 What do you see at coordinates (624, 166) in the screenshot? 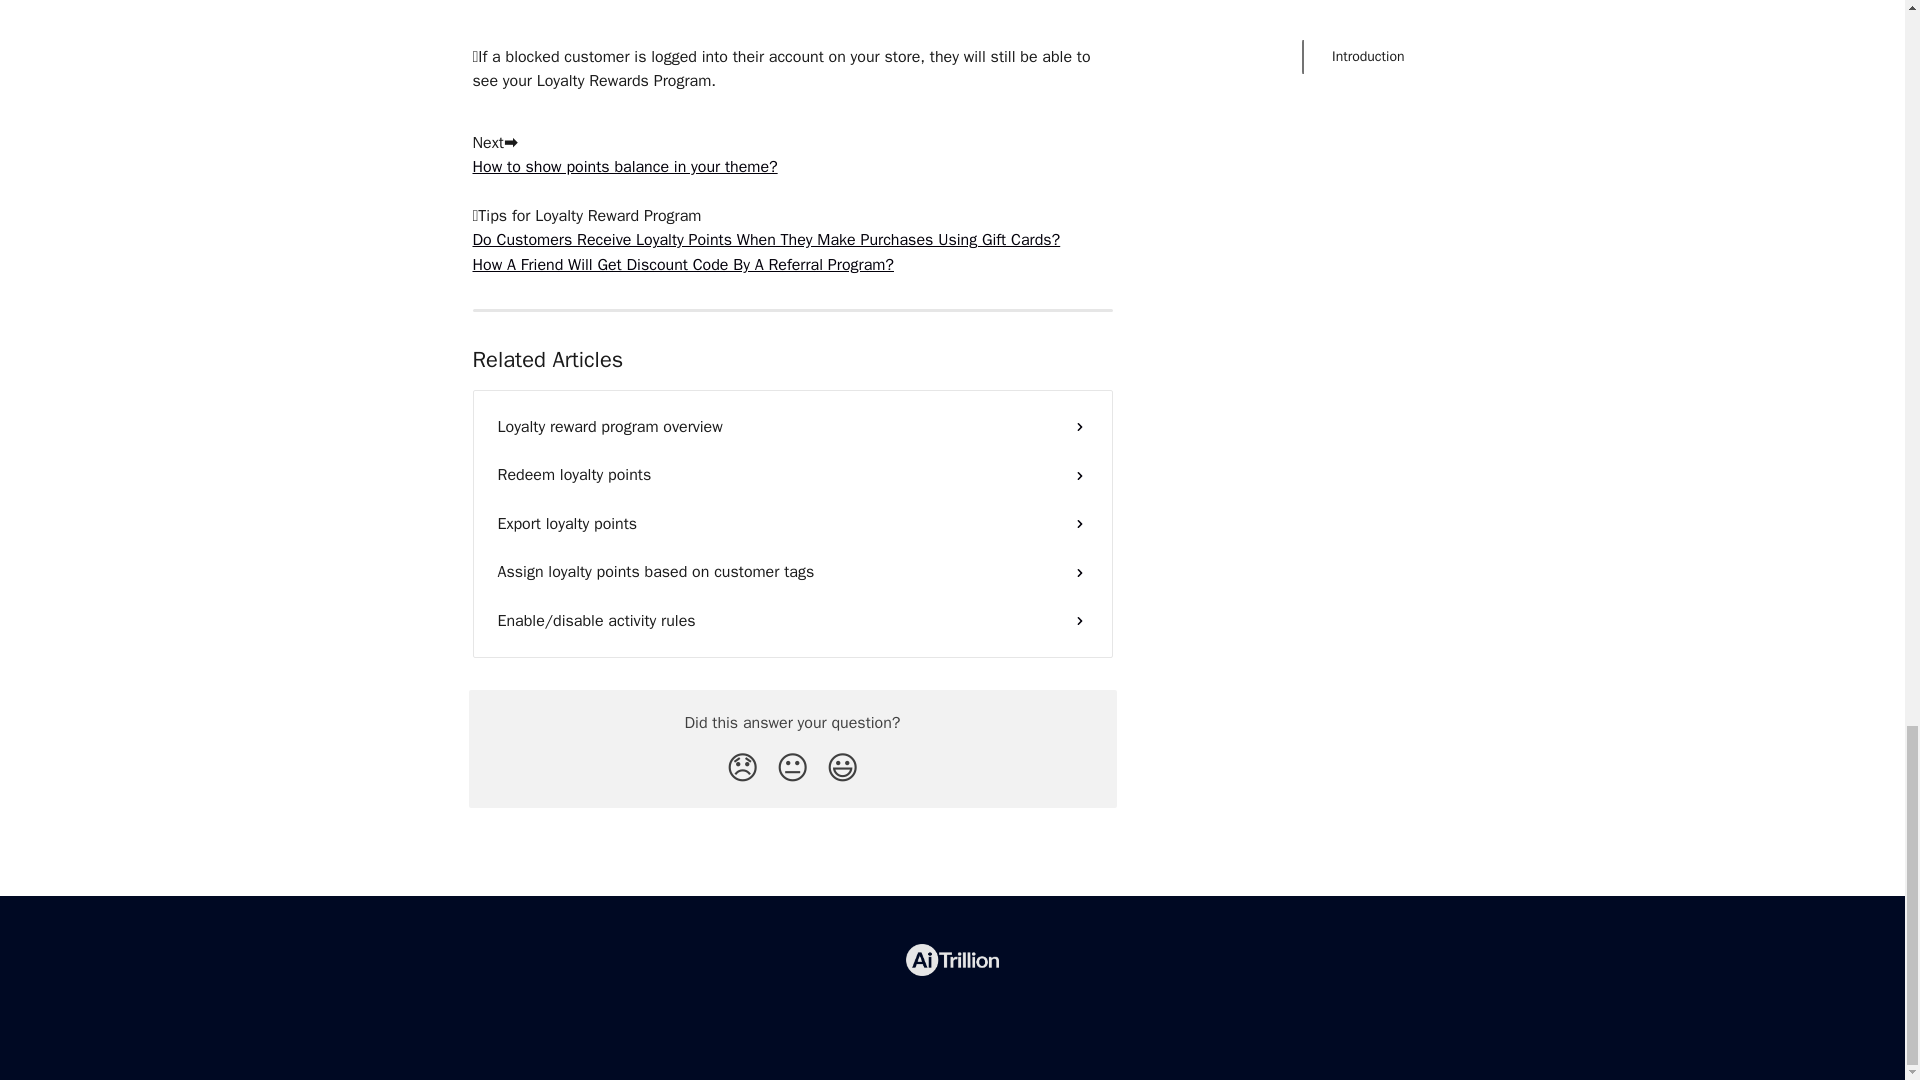
I see `How to show points balance in your theme?` at bounding box center [624, 166].